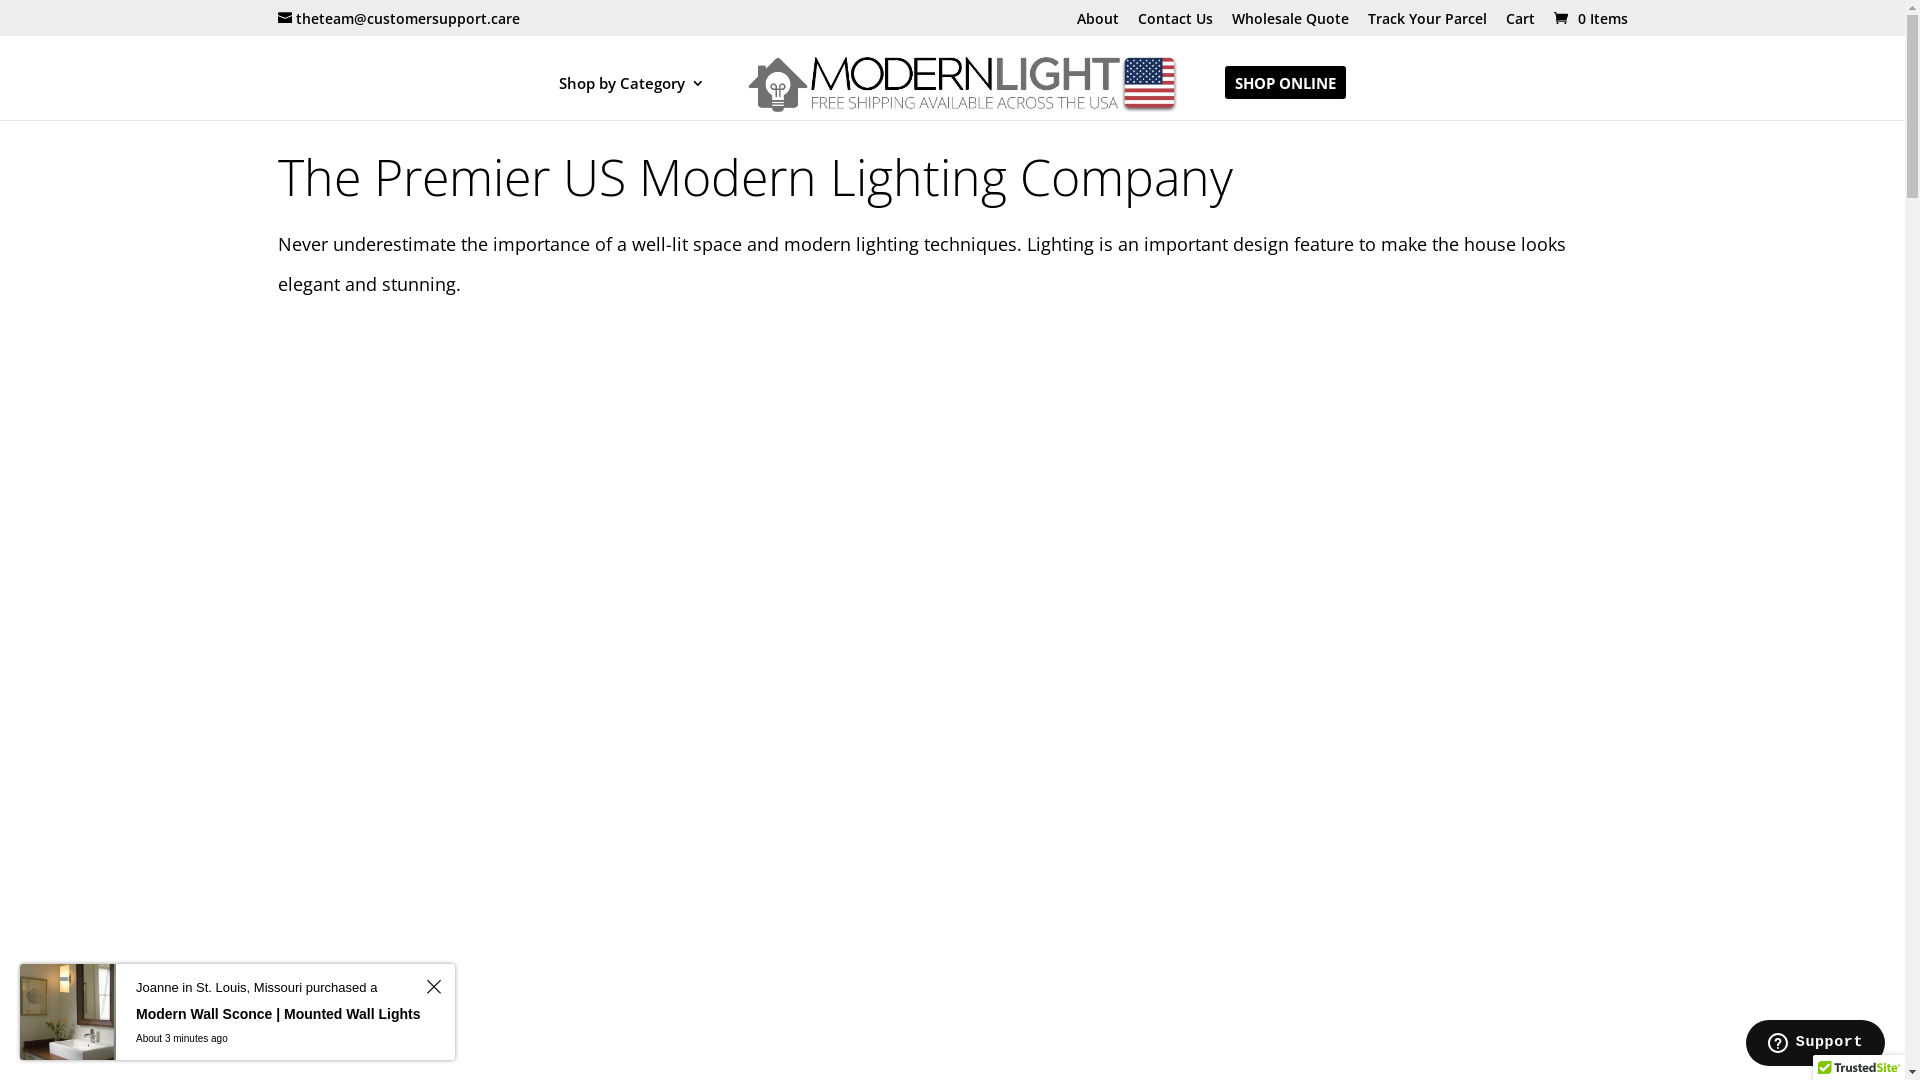 This screenshot has height=1080, width=1920. What do you see at coordinates (1290, 24) in the screenshot?
I see `Wholesale Quote` at bounding box center [1290, 24].